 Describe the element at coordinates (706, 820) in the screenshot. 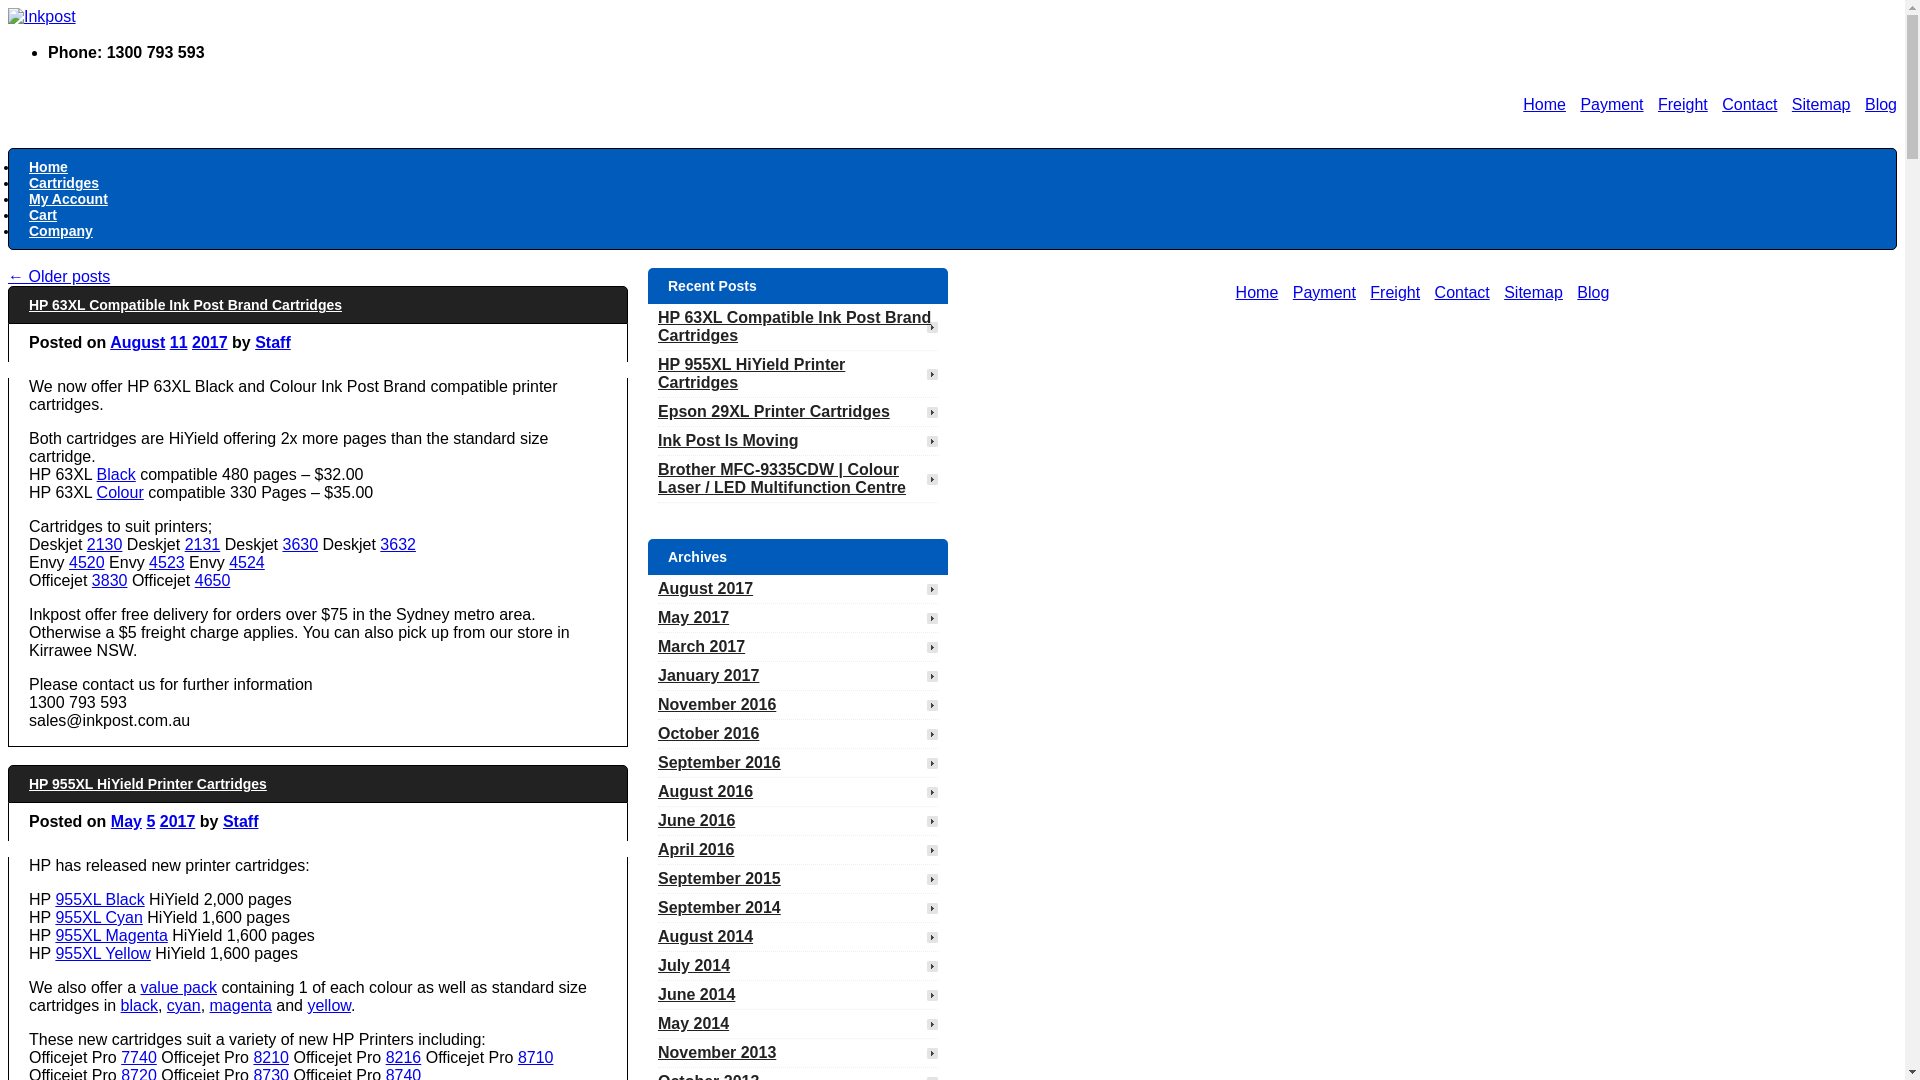

I see `June 2016` at that location.